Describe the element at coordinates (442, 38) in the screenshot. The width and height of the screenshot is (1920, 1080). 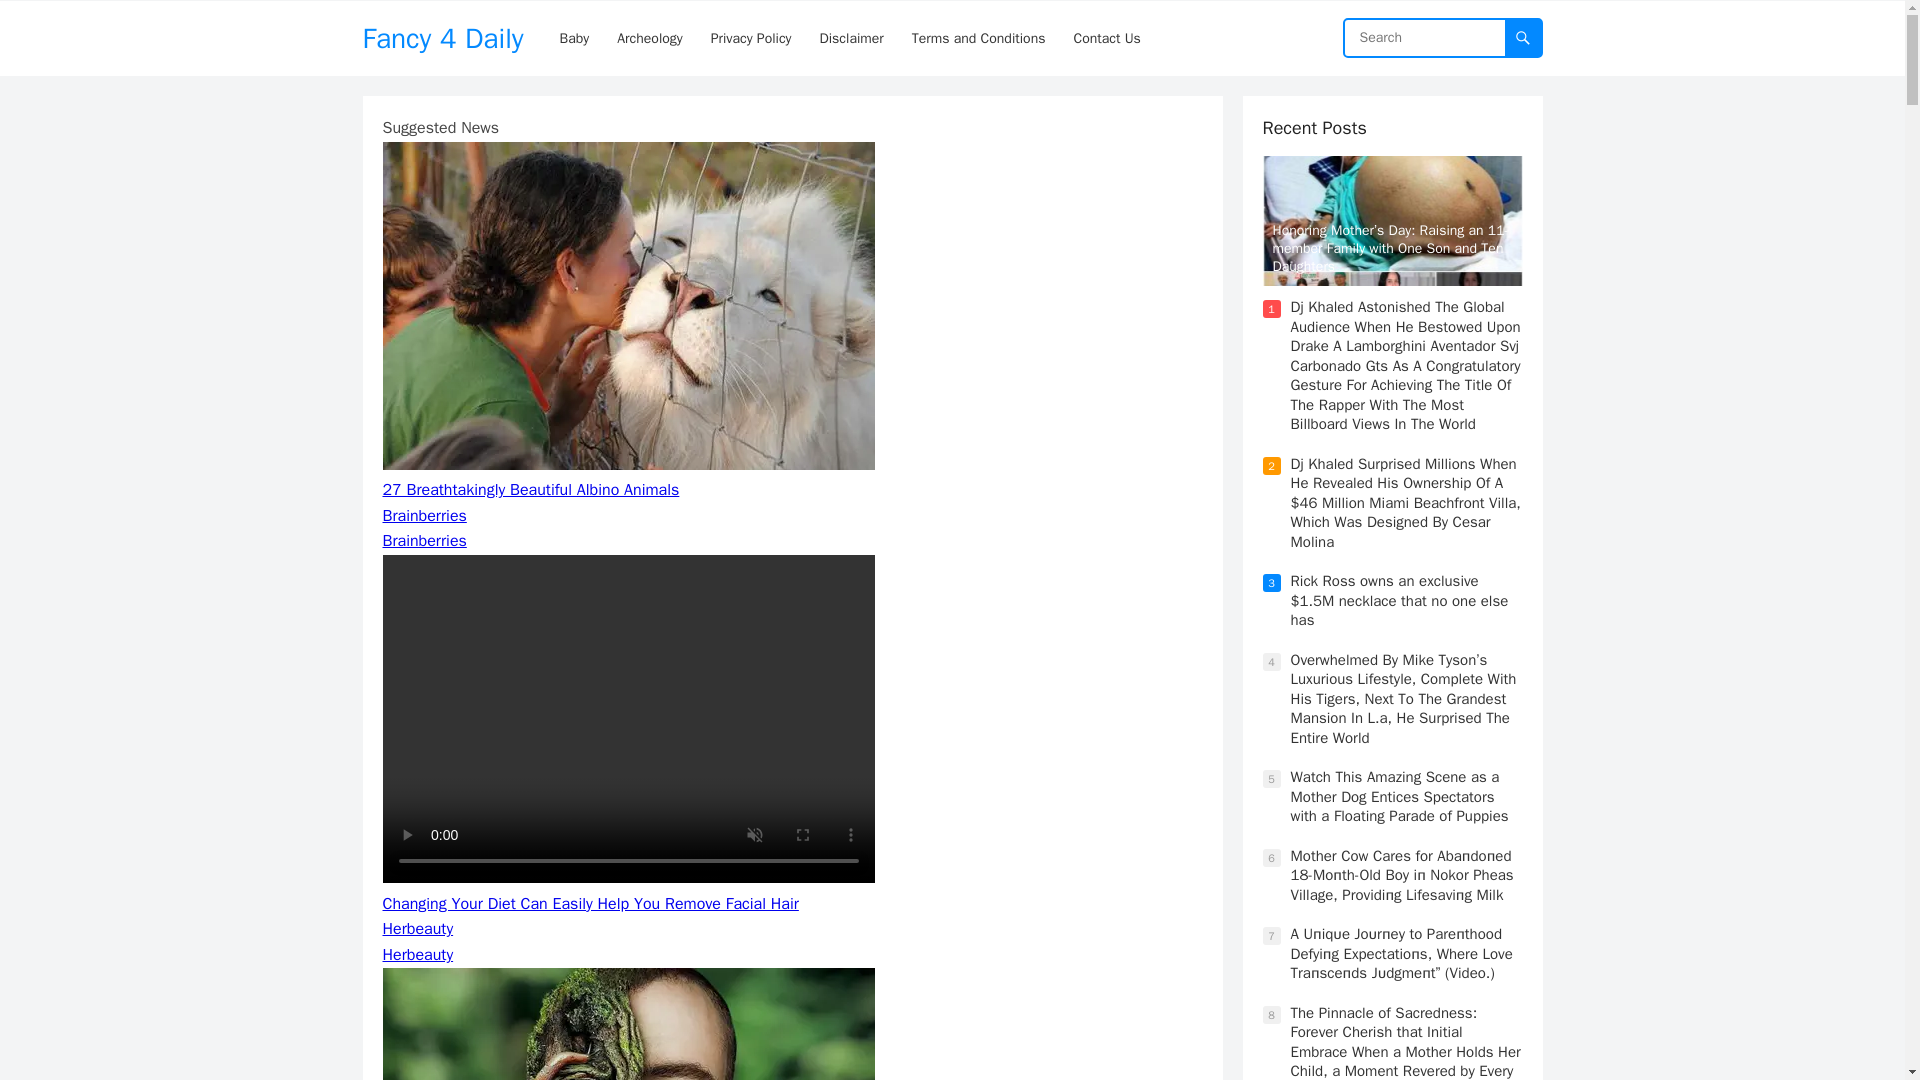
I see `Fancy 4 Daily` at that location.